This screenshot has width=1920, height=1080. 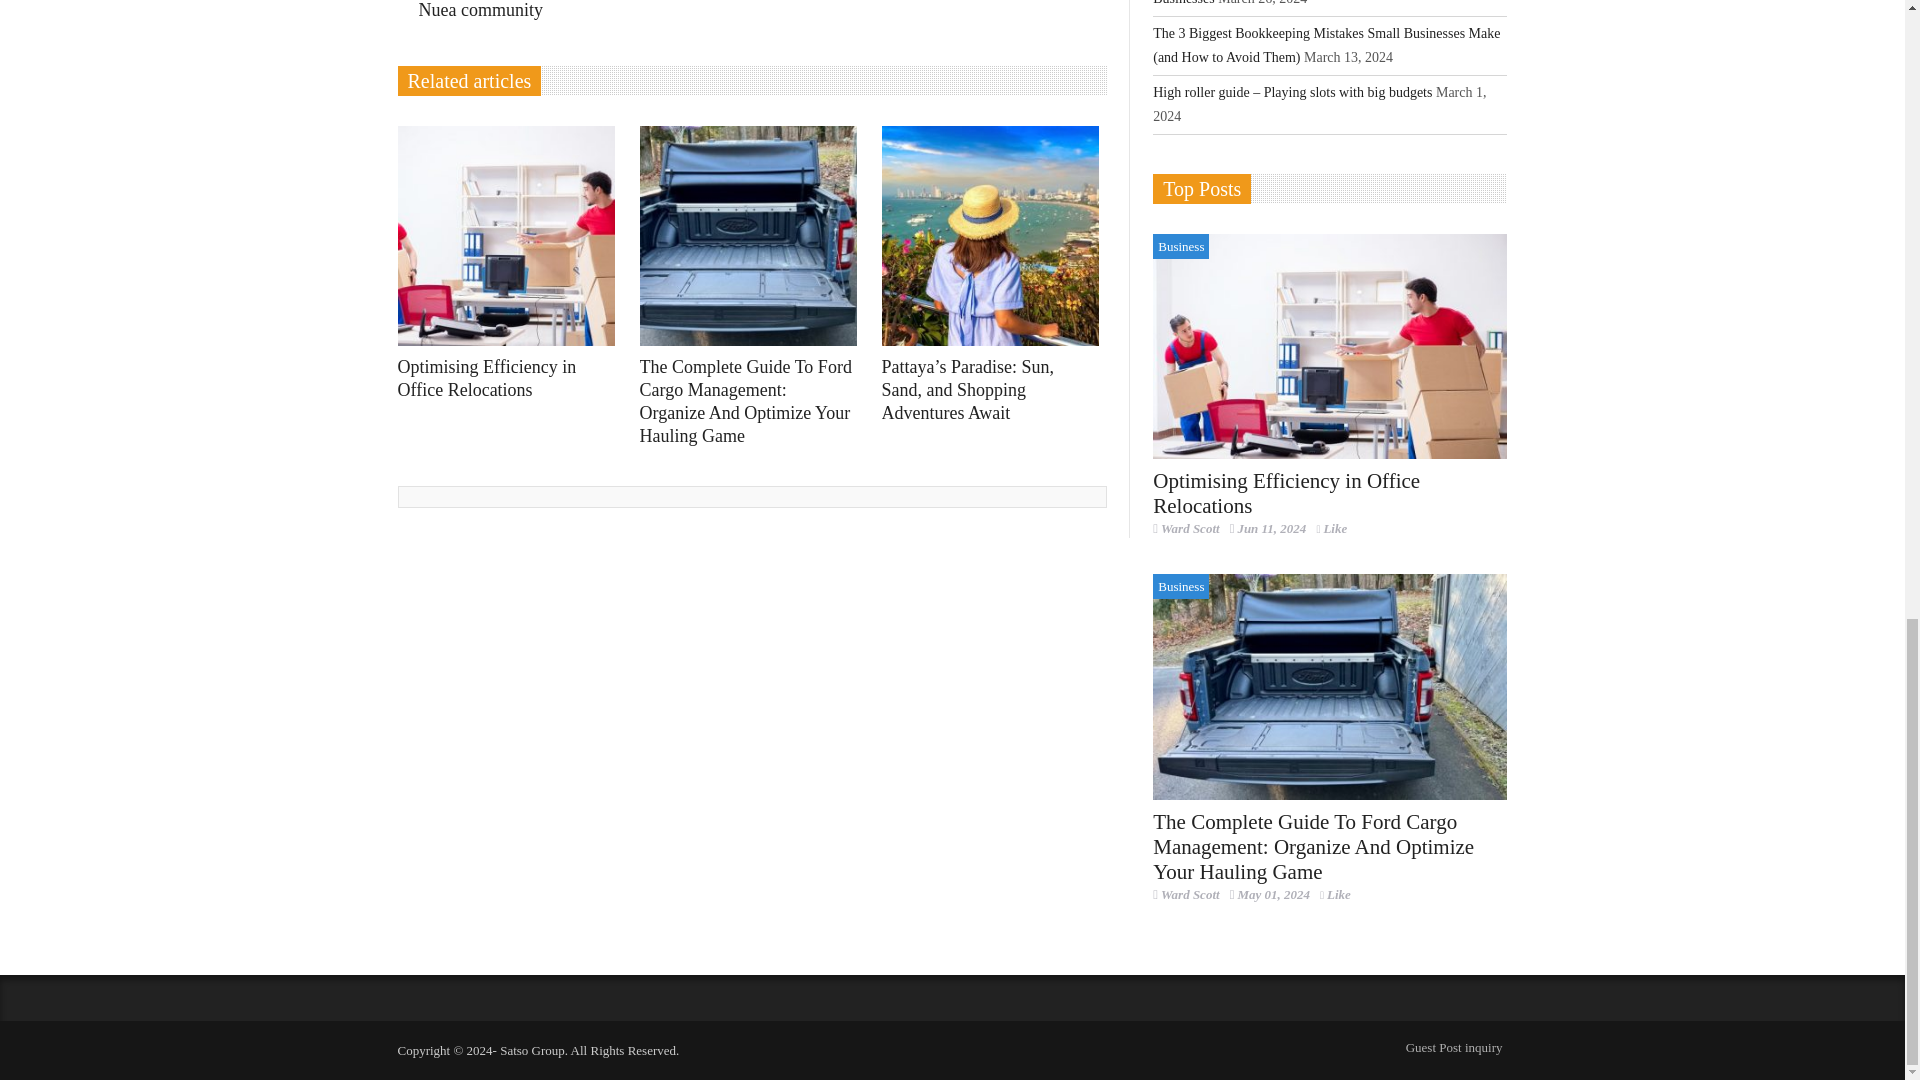 What do you see at coordinates (1331, 528) in the screenshot?
I see `Like` at bounding box center [1331, 528].